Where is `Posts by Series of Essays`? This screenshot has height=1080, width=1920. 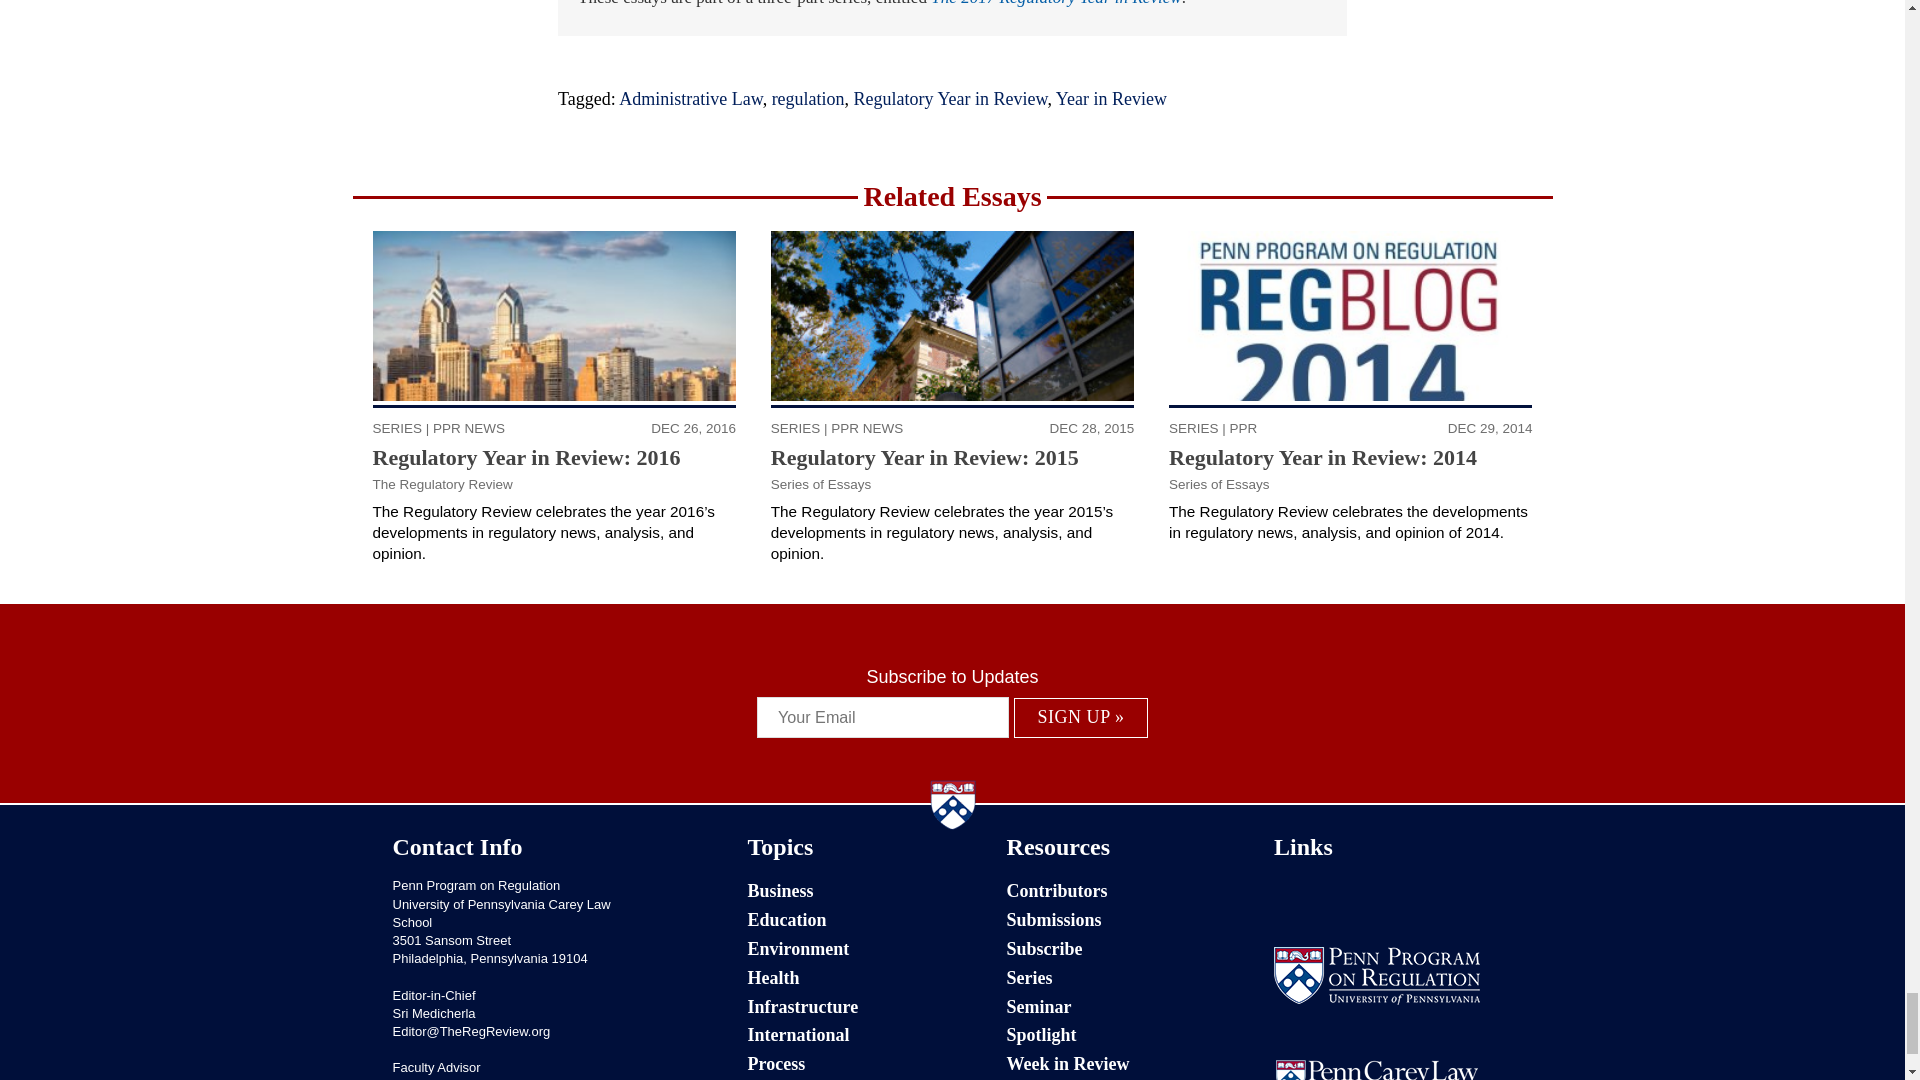
Posts by Series of Essays is located at coordinates (821, 484).